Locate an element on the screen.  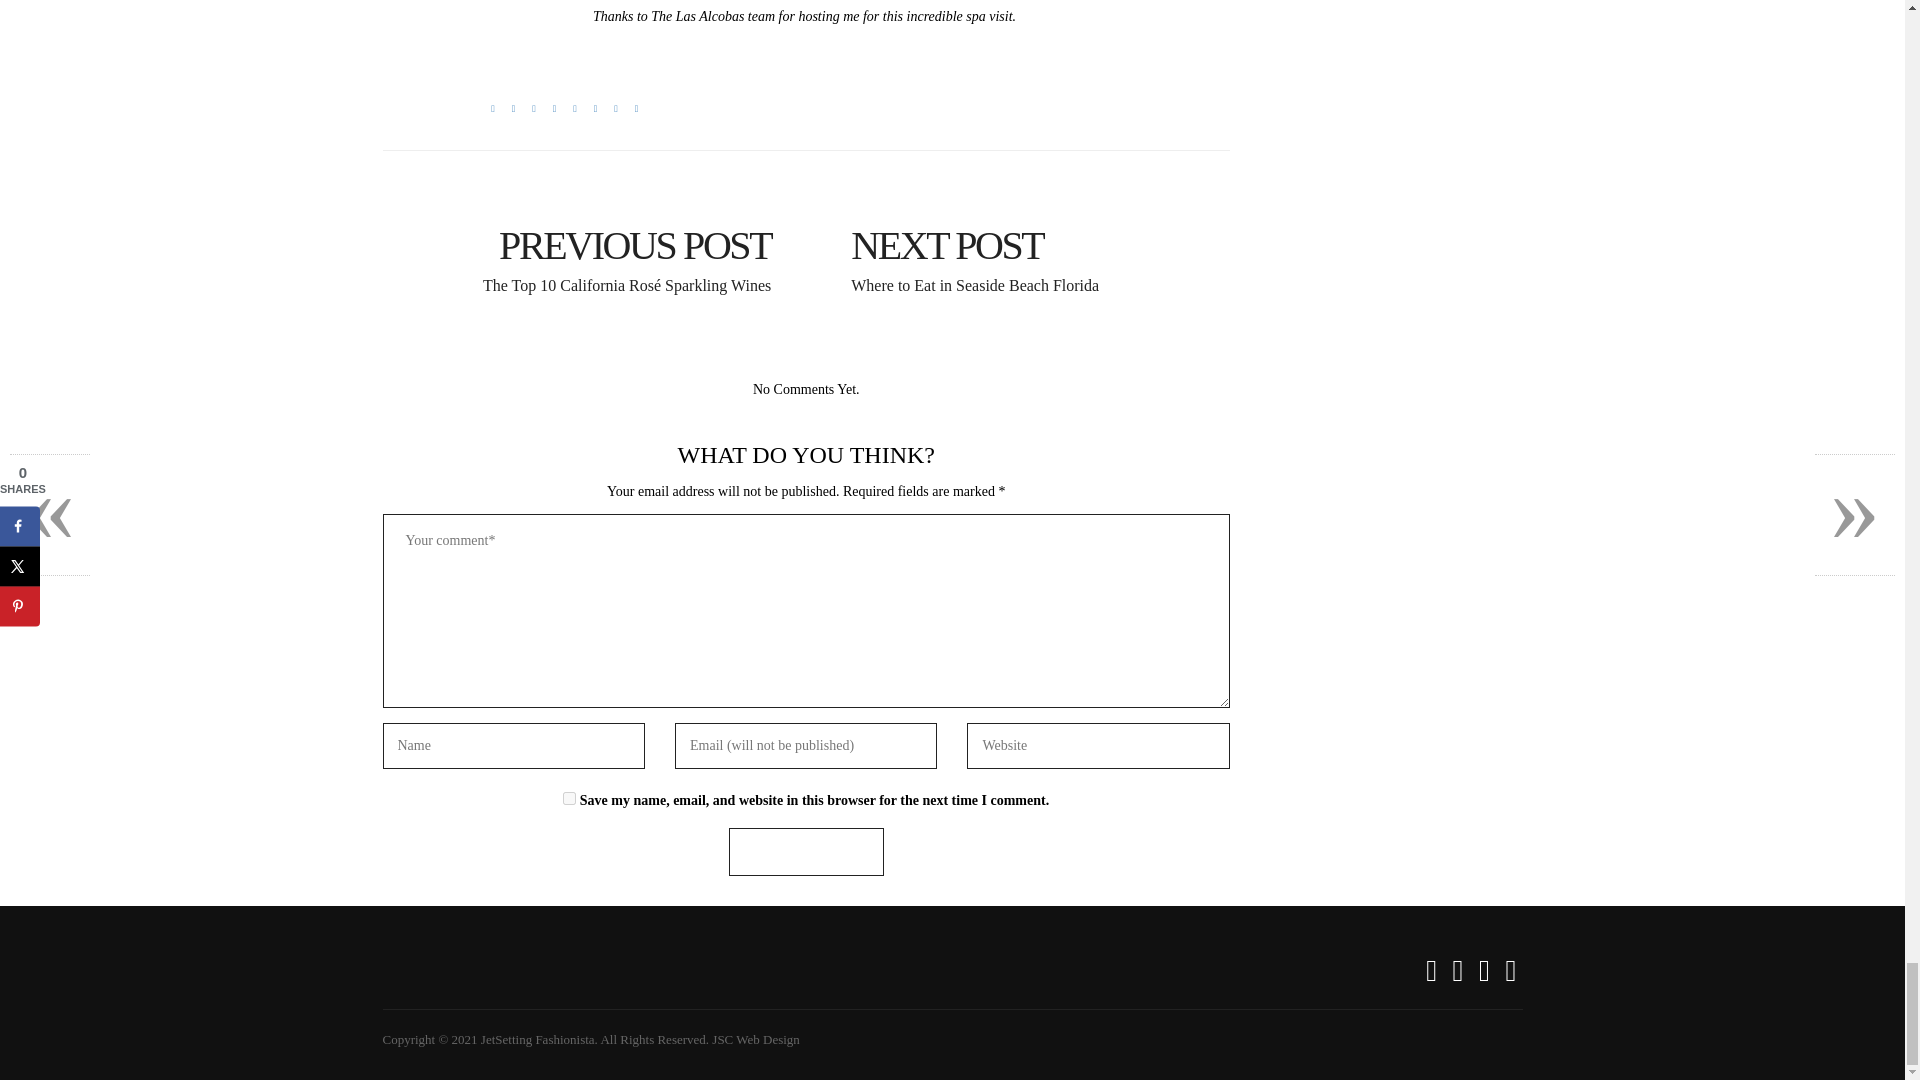
Post comment is located at coordinates (806, 852).